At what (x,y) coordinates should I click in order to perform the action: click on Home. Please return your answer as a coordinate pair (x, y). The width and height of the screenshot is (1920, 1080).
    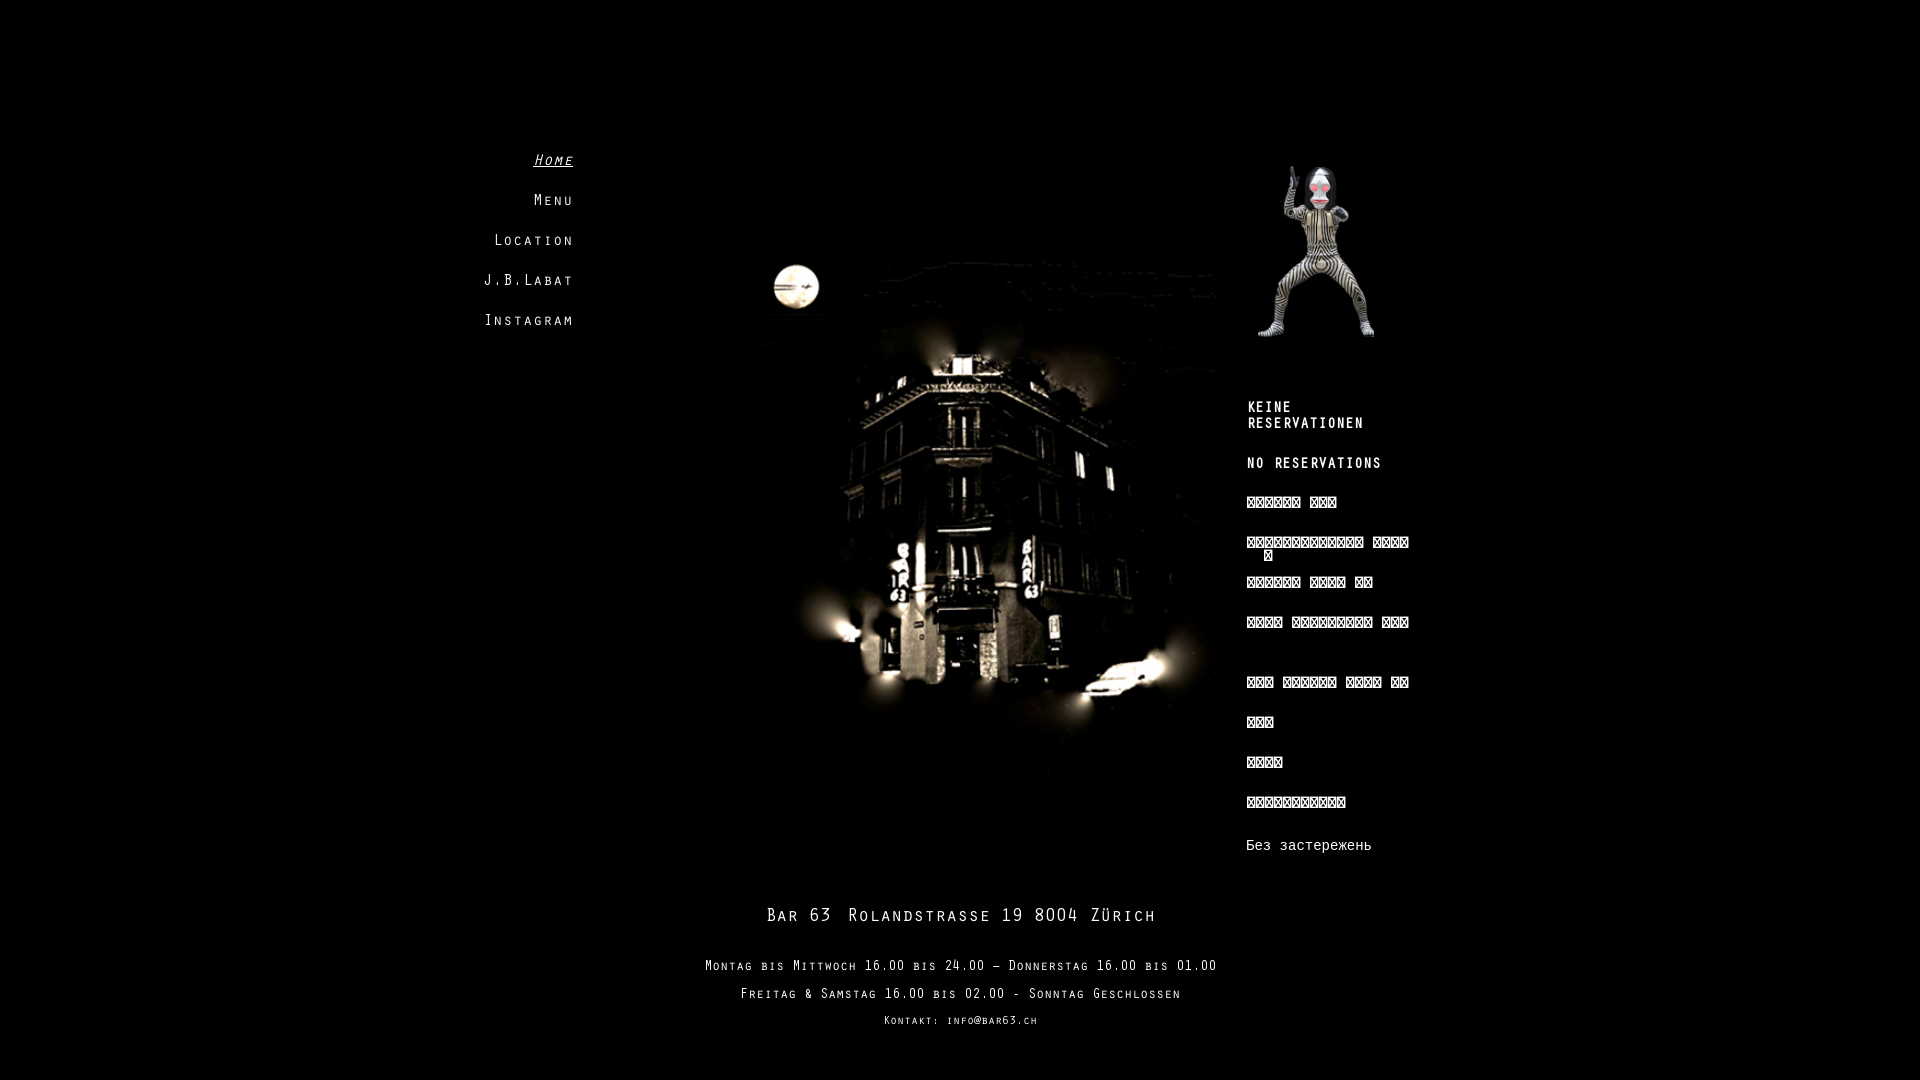
    Looking at the image, I should click on (553, 162).